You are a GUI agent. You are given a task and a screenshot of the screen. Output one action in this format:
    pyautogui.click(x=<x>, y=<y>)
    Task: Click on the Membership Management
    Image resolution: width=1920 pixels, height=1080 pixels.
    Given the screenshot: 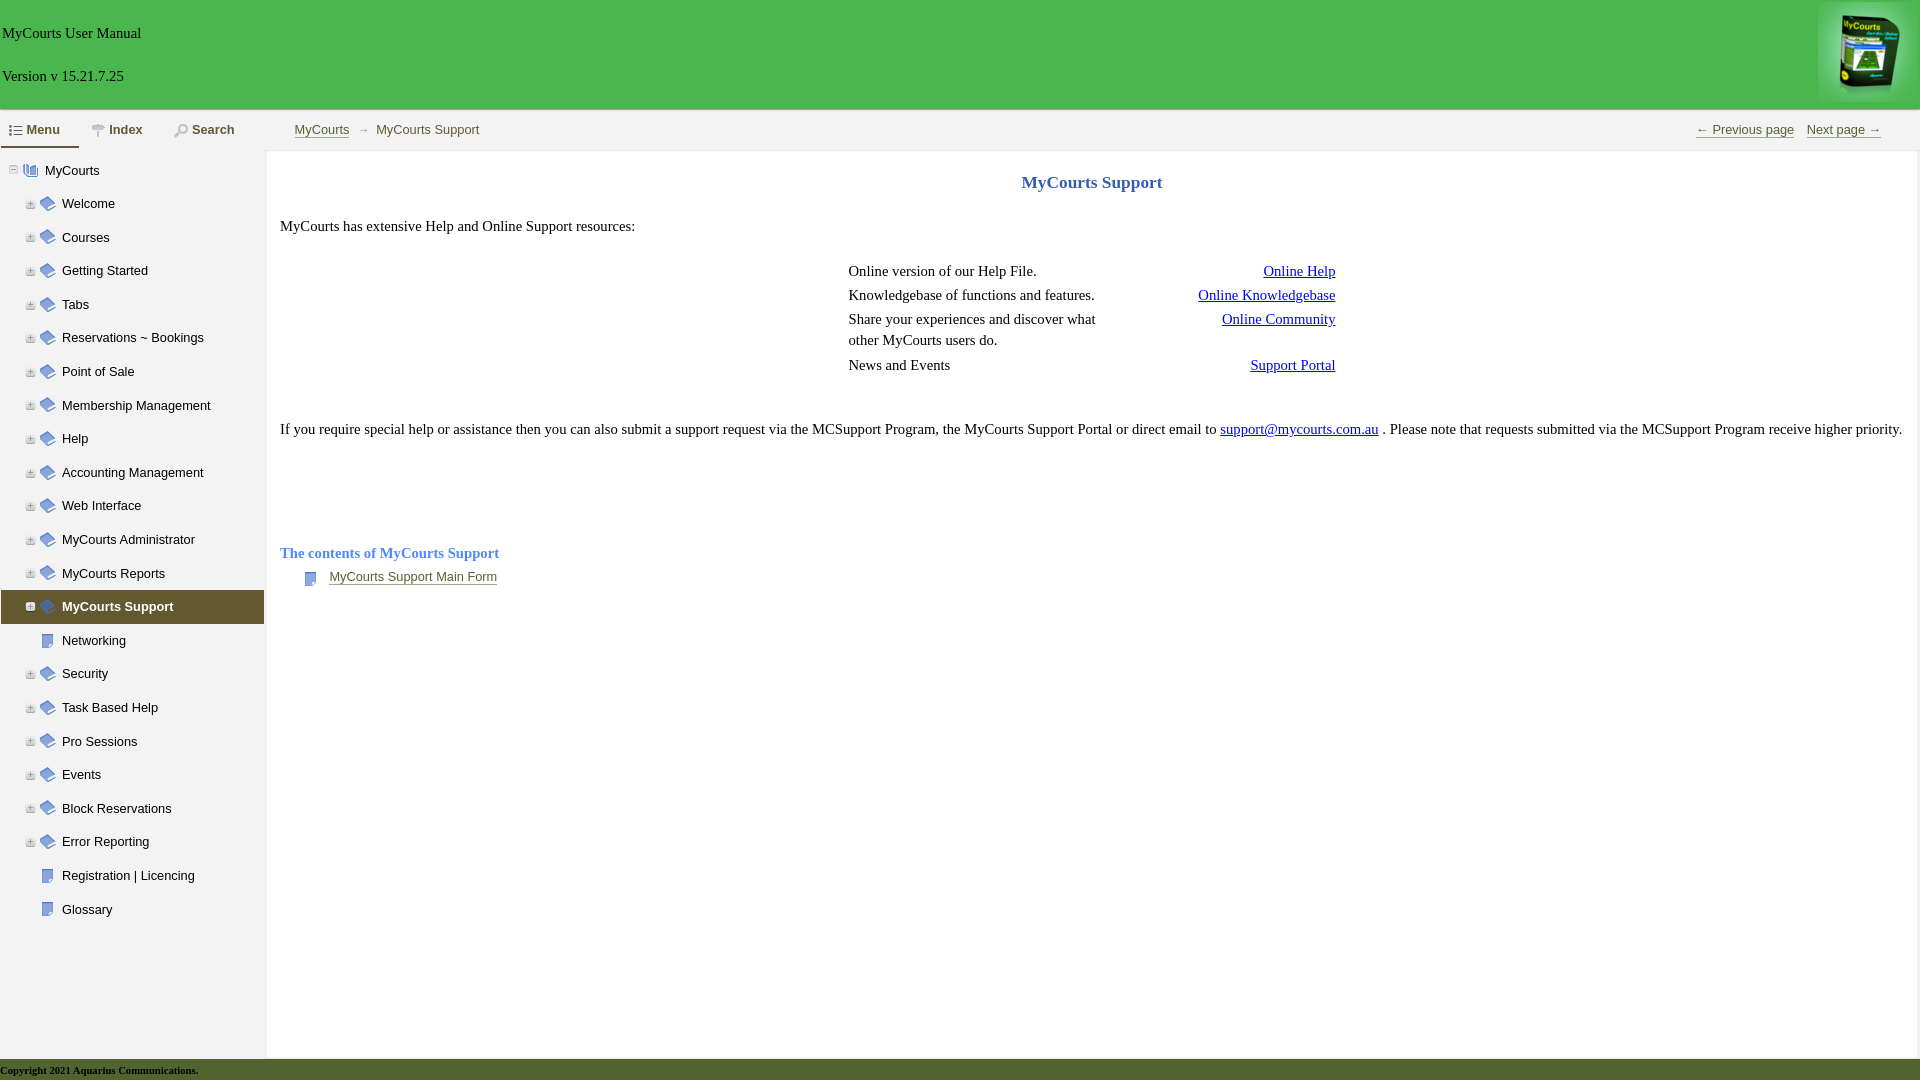 What is the action you would take?
    pyautogui.click(x=188, y=406)
    